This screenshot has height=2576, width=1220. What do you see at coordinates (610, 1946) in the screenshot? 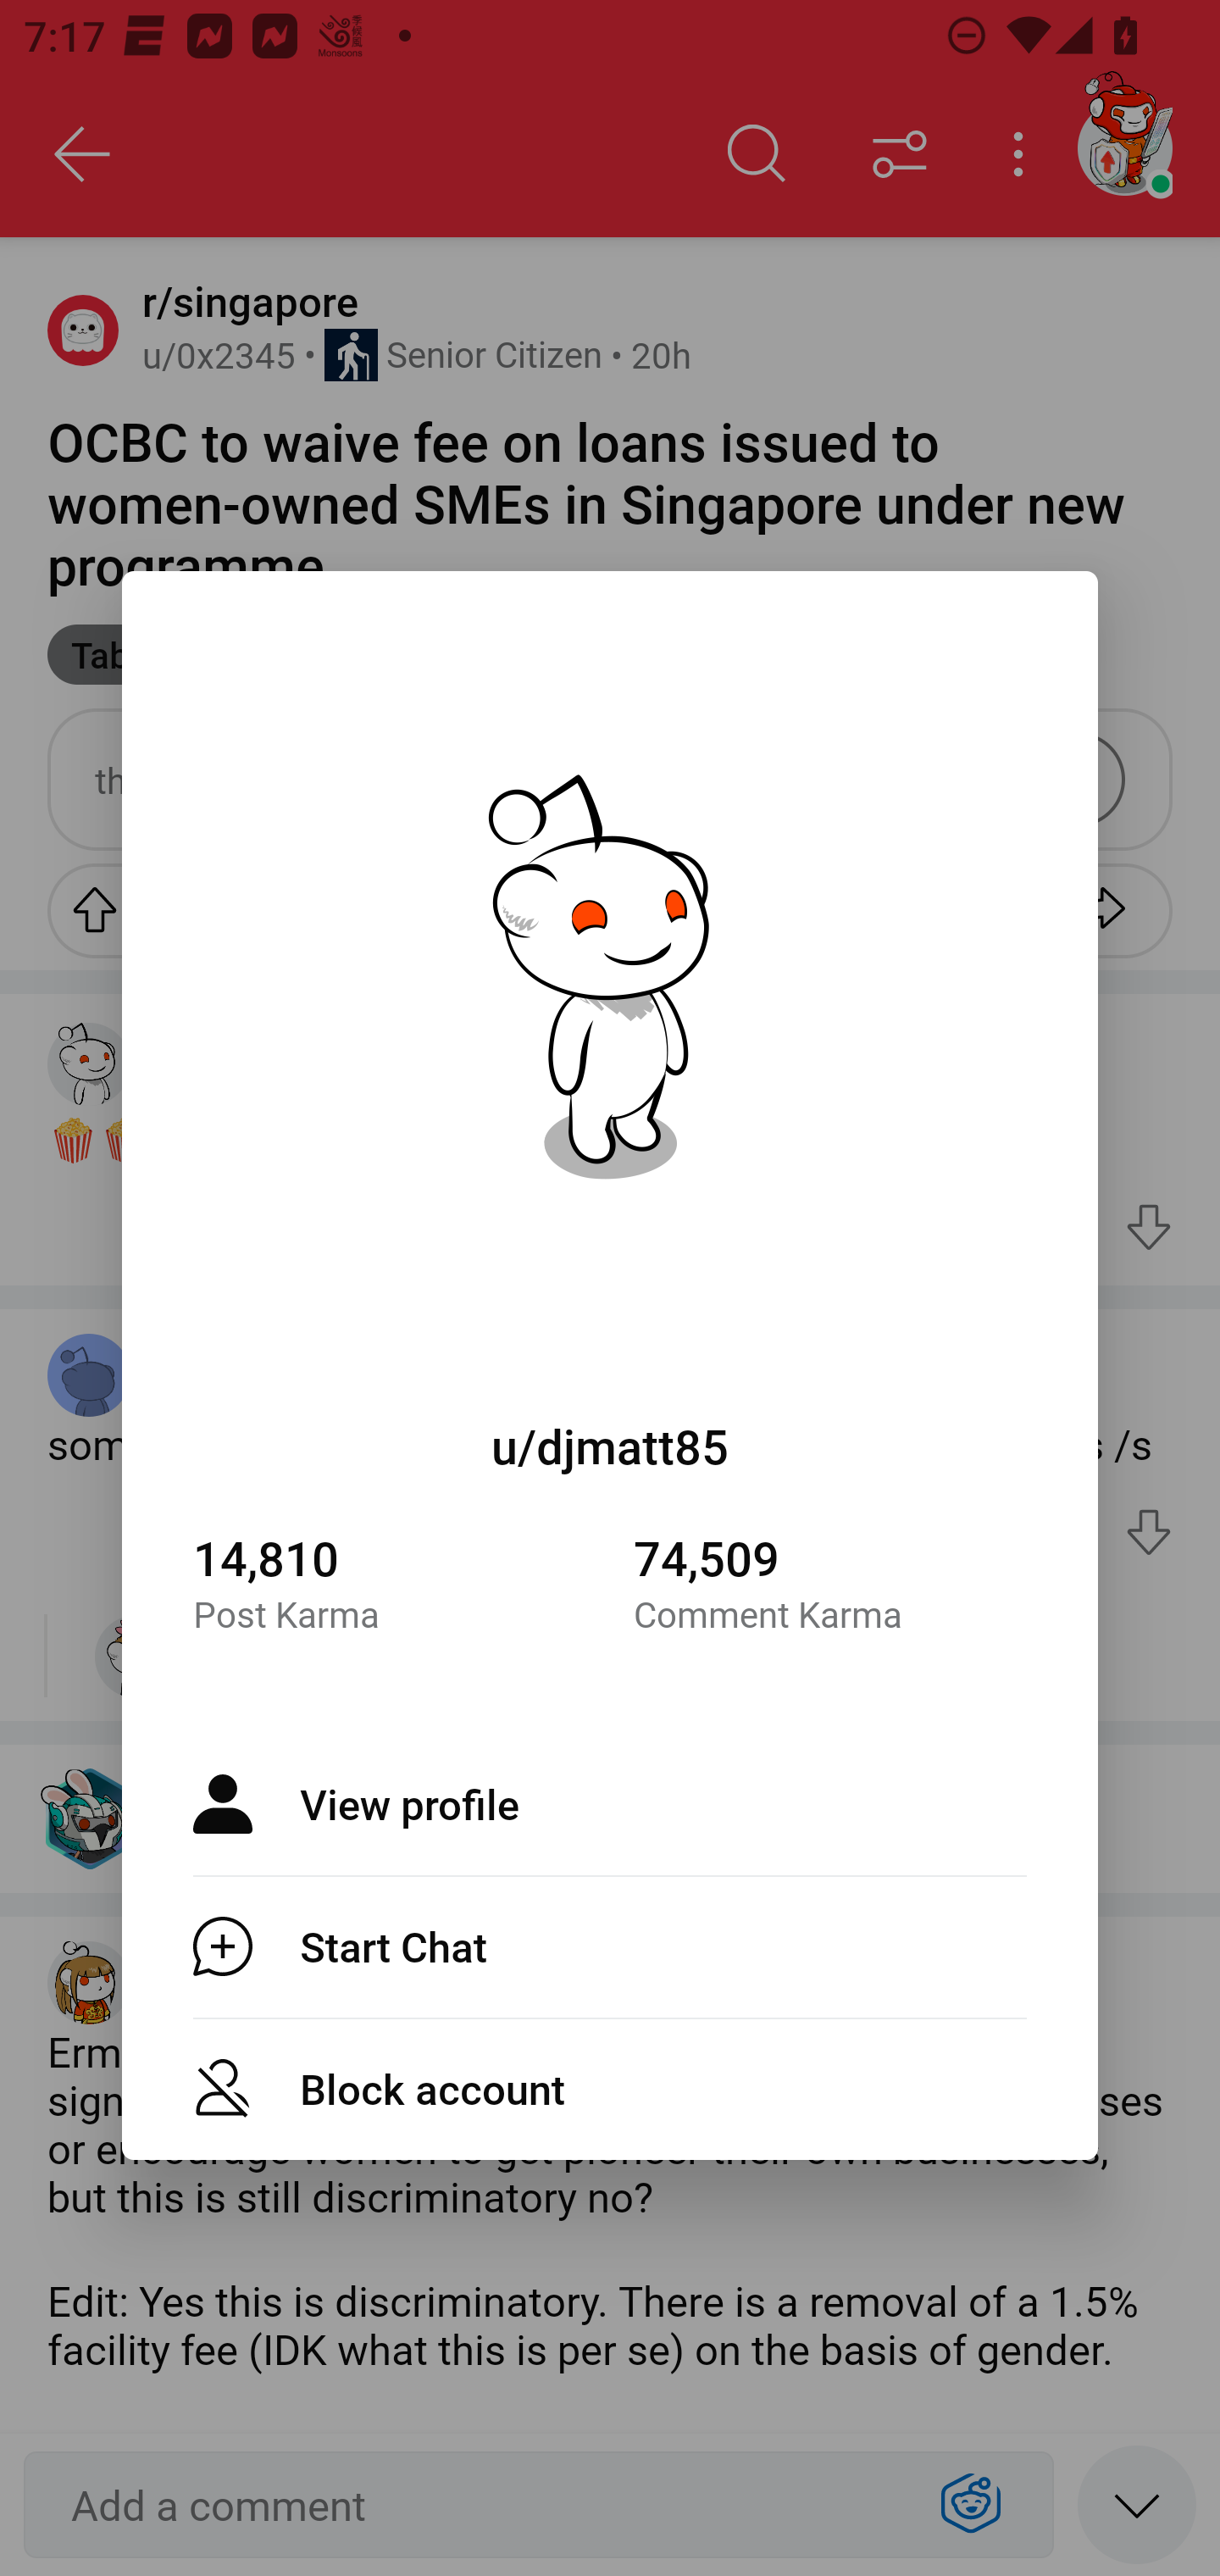
I see `Start Chat` at bounding box center [610, 1946].